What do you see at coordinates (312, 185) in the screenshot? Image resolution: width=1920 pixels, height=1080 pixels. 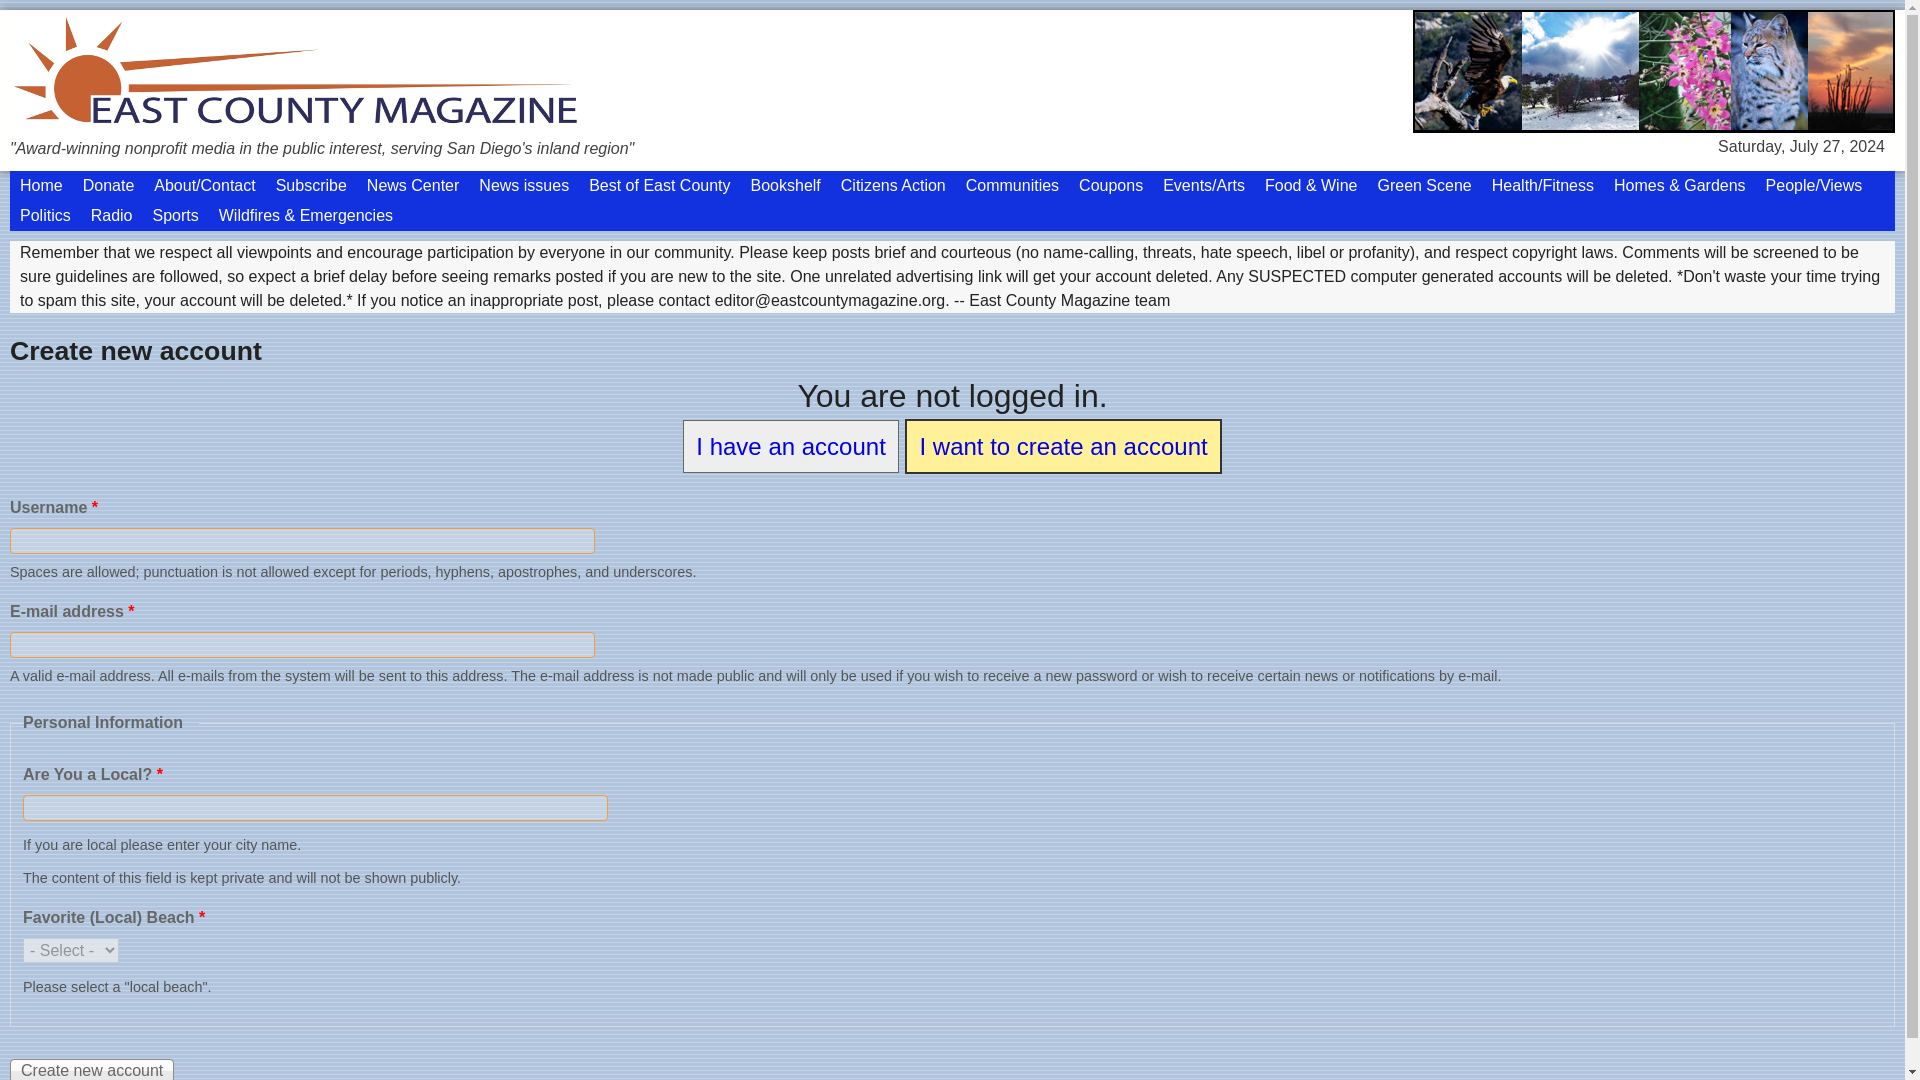 I see `Subscribe` at bounding box center [312, 185].